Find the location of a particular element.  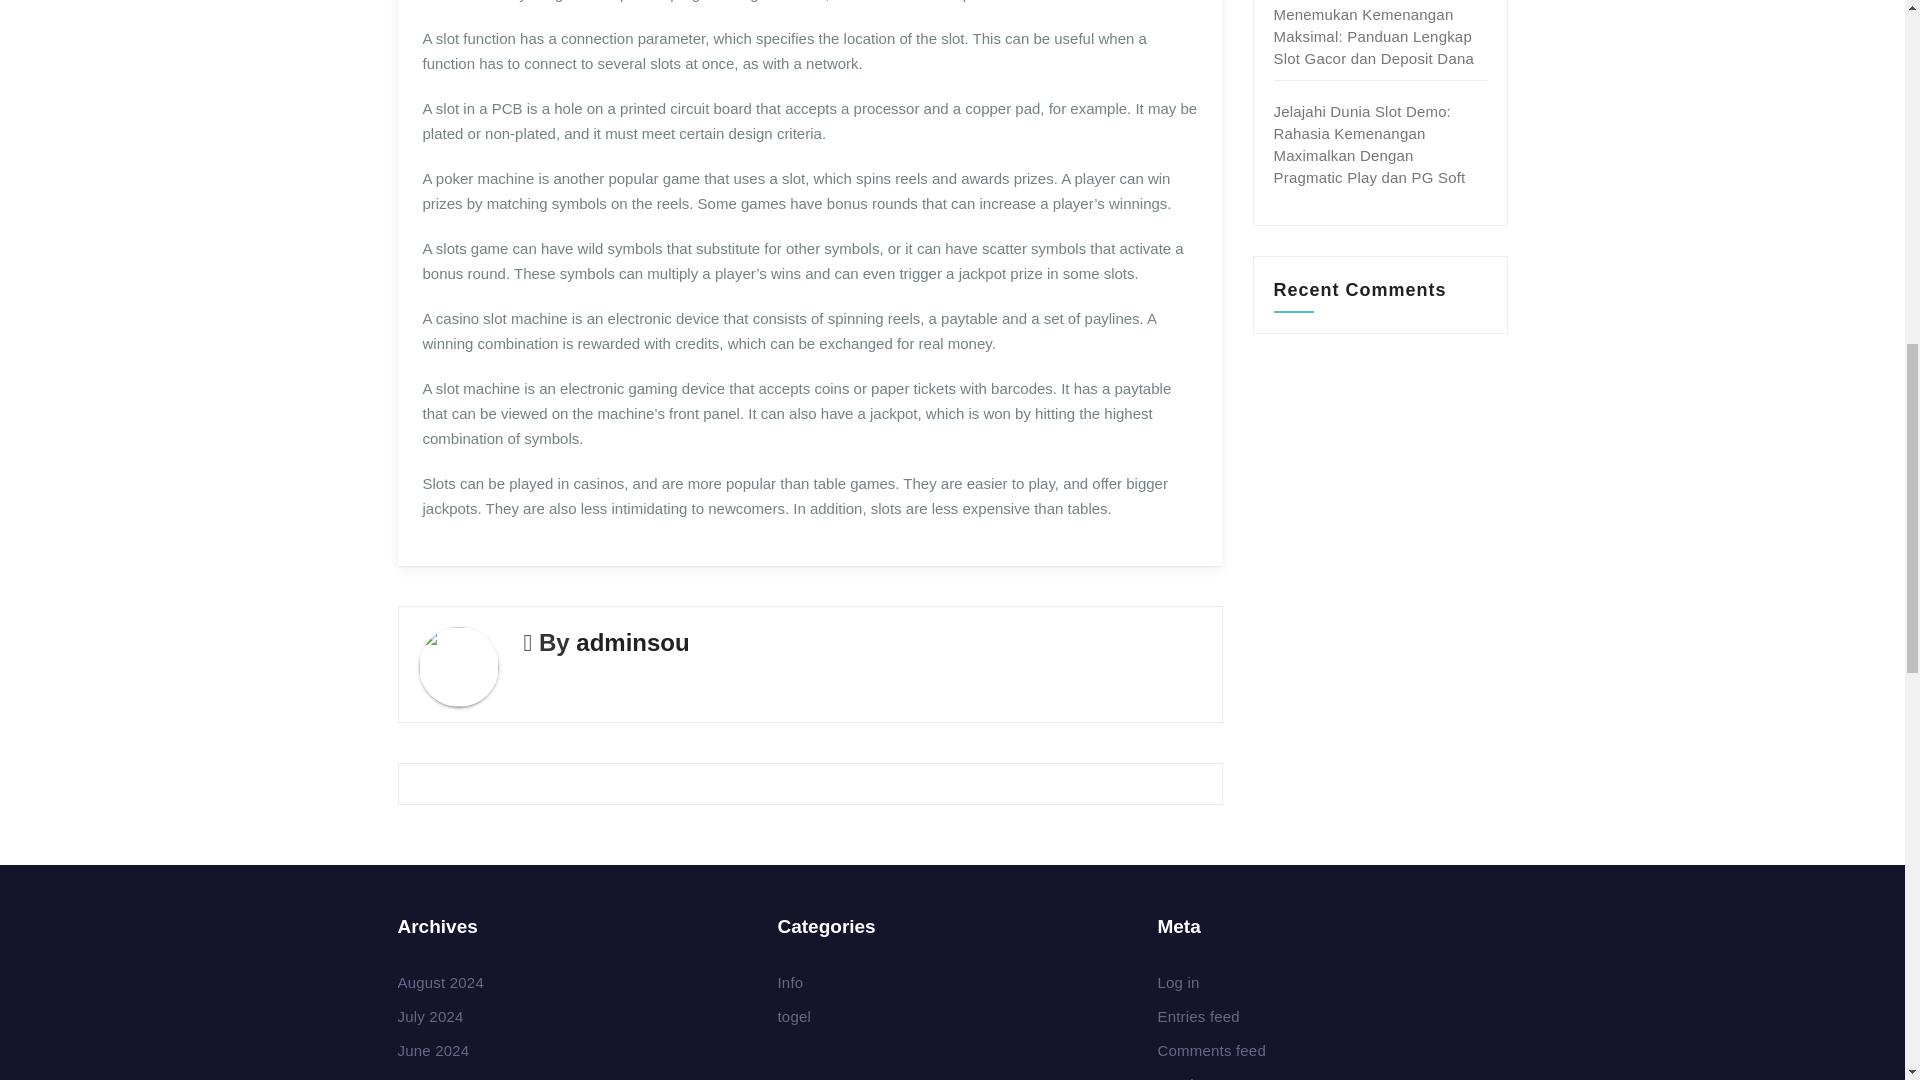

May 2024 is located at coordinates (430, 1078).